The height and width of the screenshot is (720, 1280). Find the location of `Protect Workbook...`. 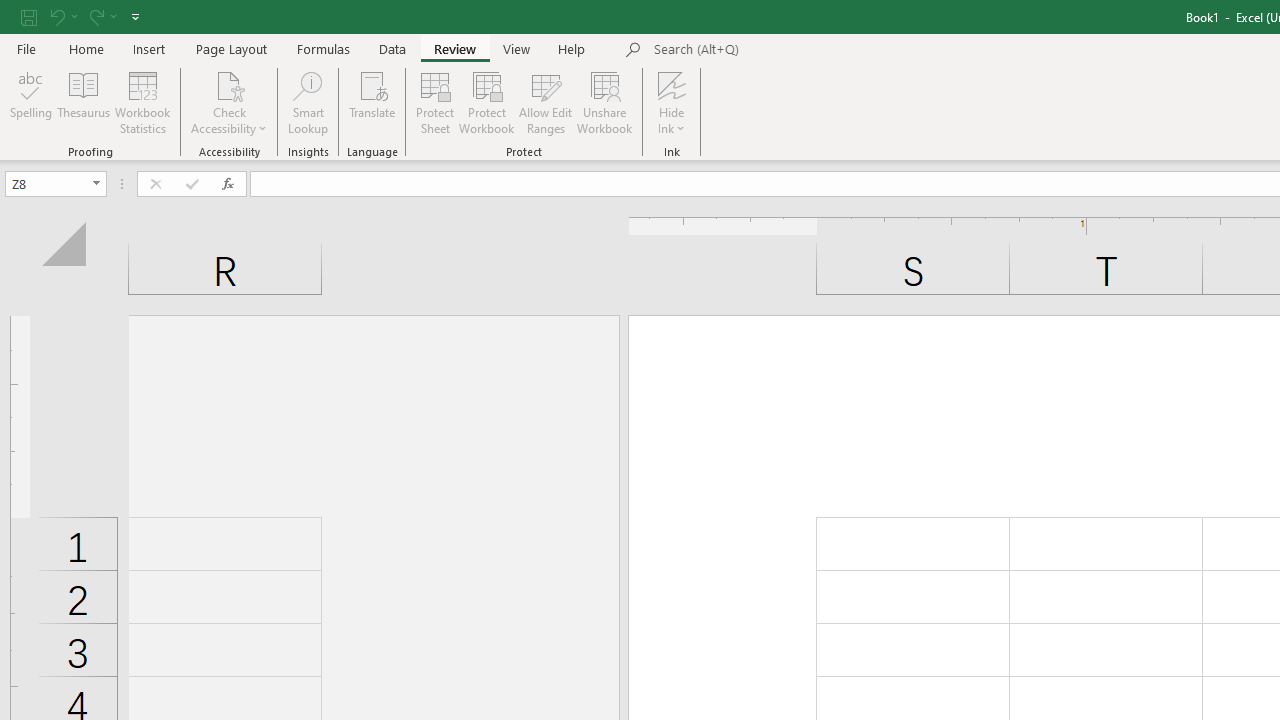

Protect Workbook... is located at coordinates (486, 102).